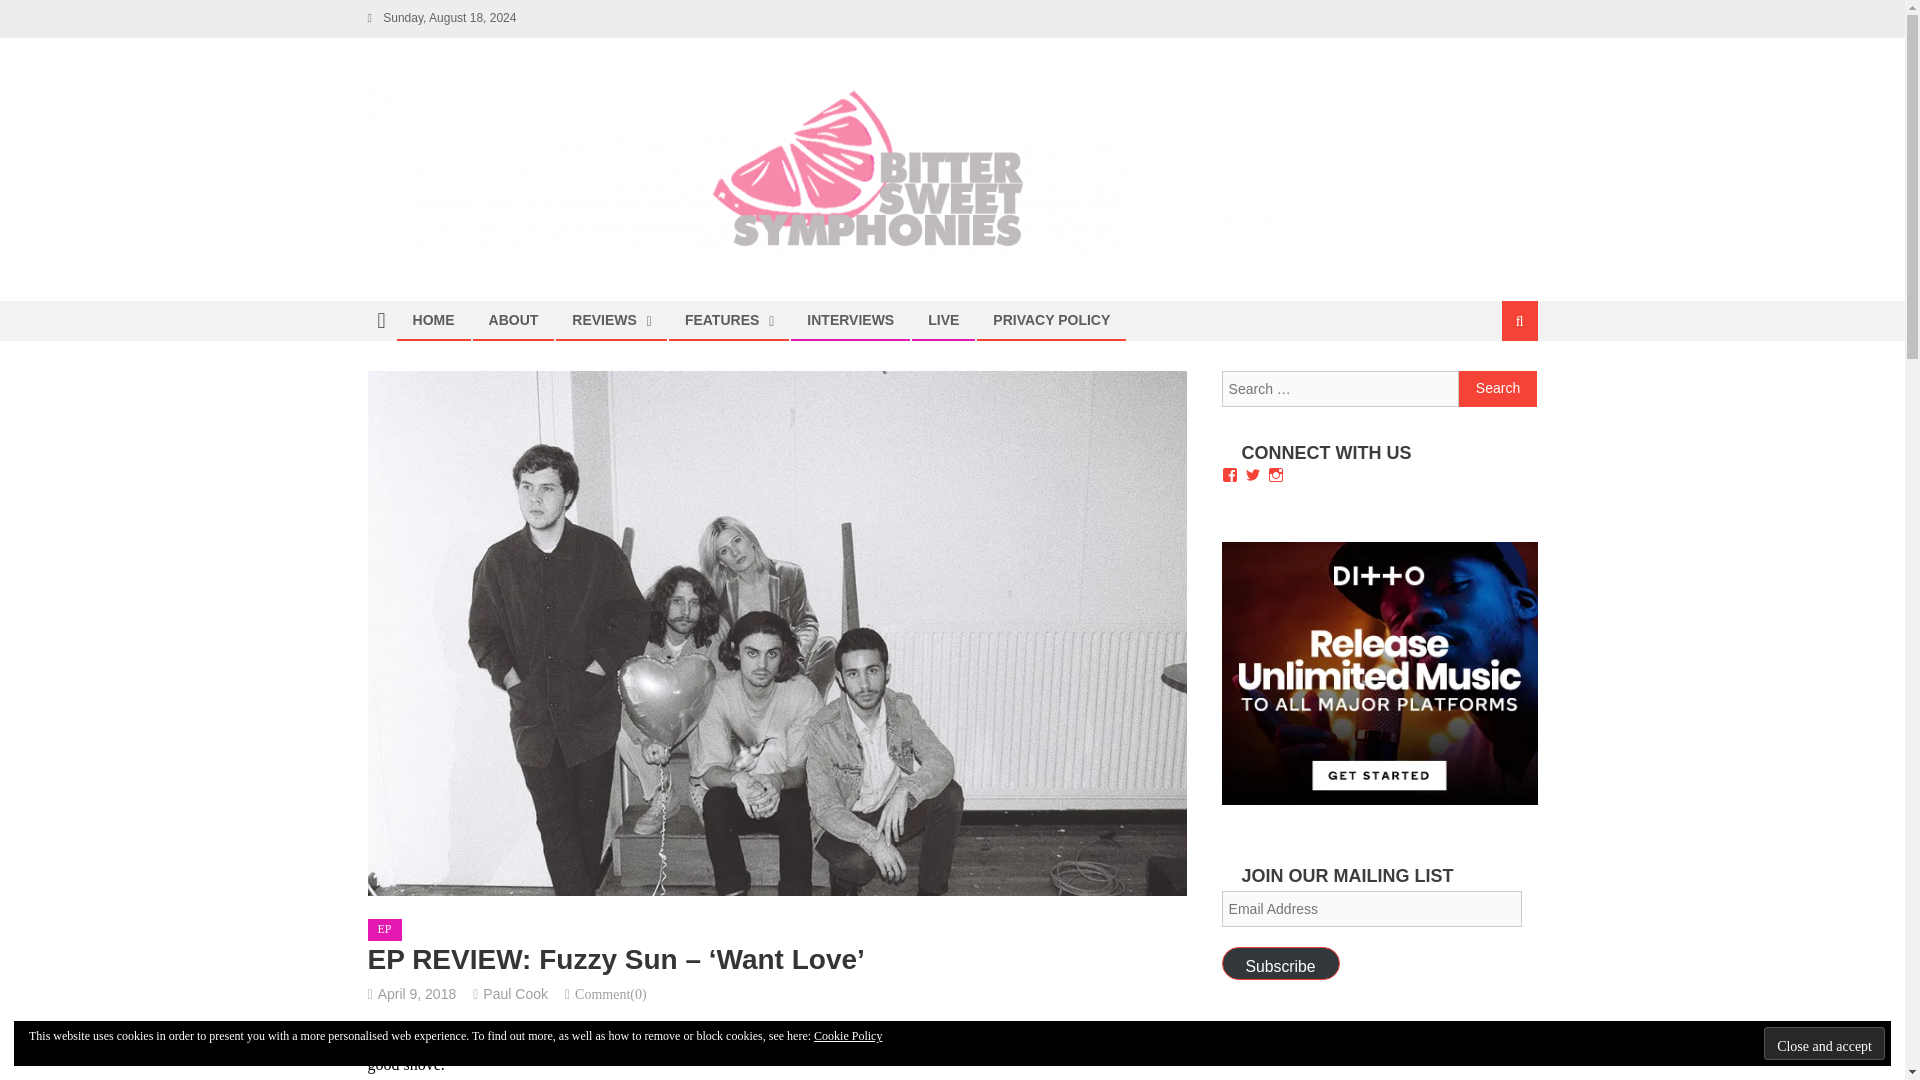  What do you see at coordinates (515, 994) in the screenshot?
I see `Paul Cook` at bounding box center [515, 994].